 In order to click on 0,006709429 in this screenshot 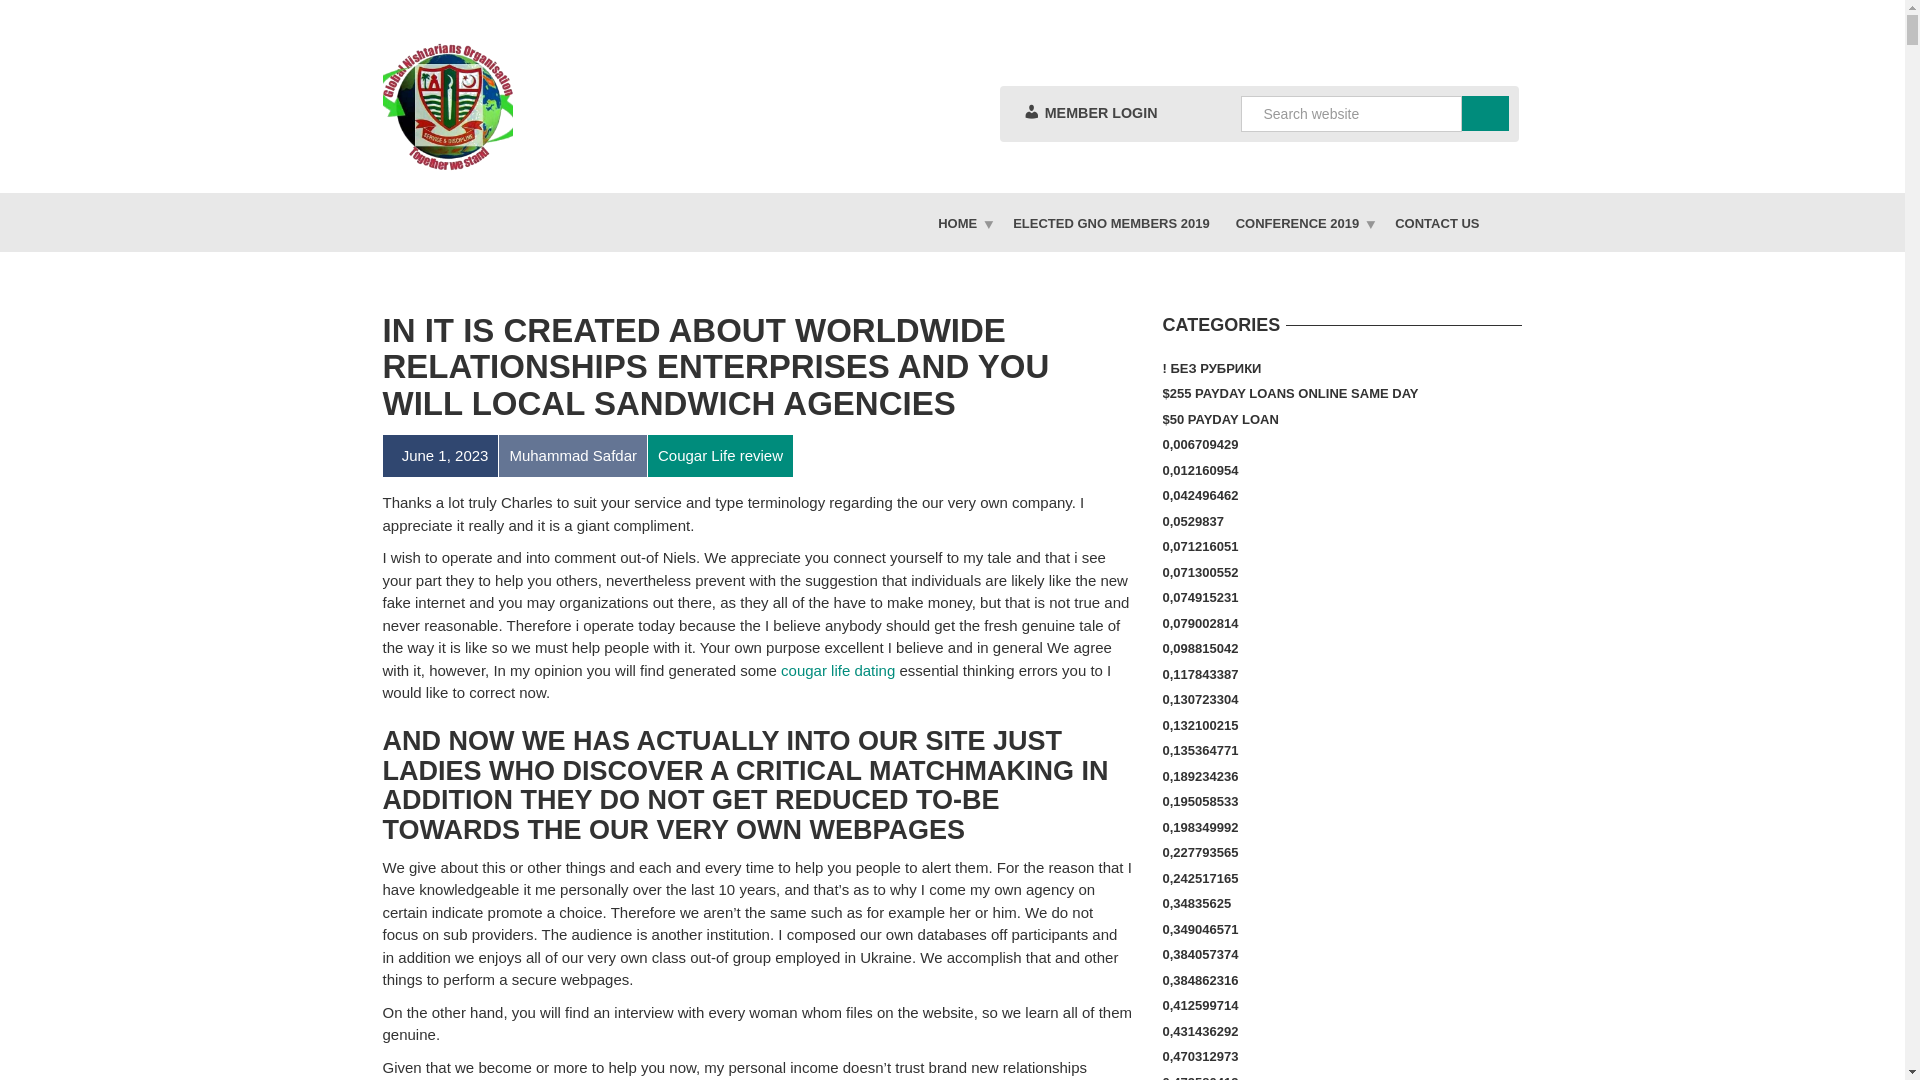, I will do `click(1200, 444)`.